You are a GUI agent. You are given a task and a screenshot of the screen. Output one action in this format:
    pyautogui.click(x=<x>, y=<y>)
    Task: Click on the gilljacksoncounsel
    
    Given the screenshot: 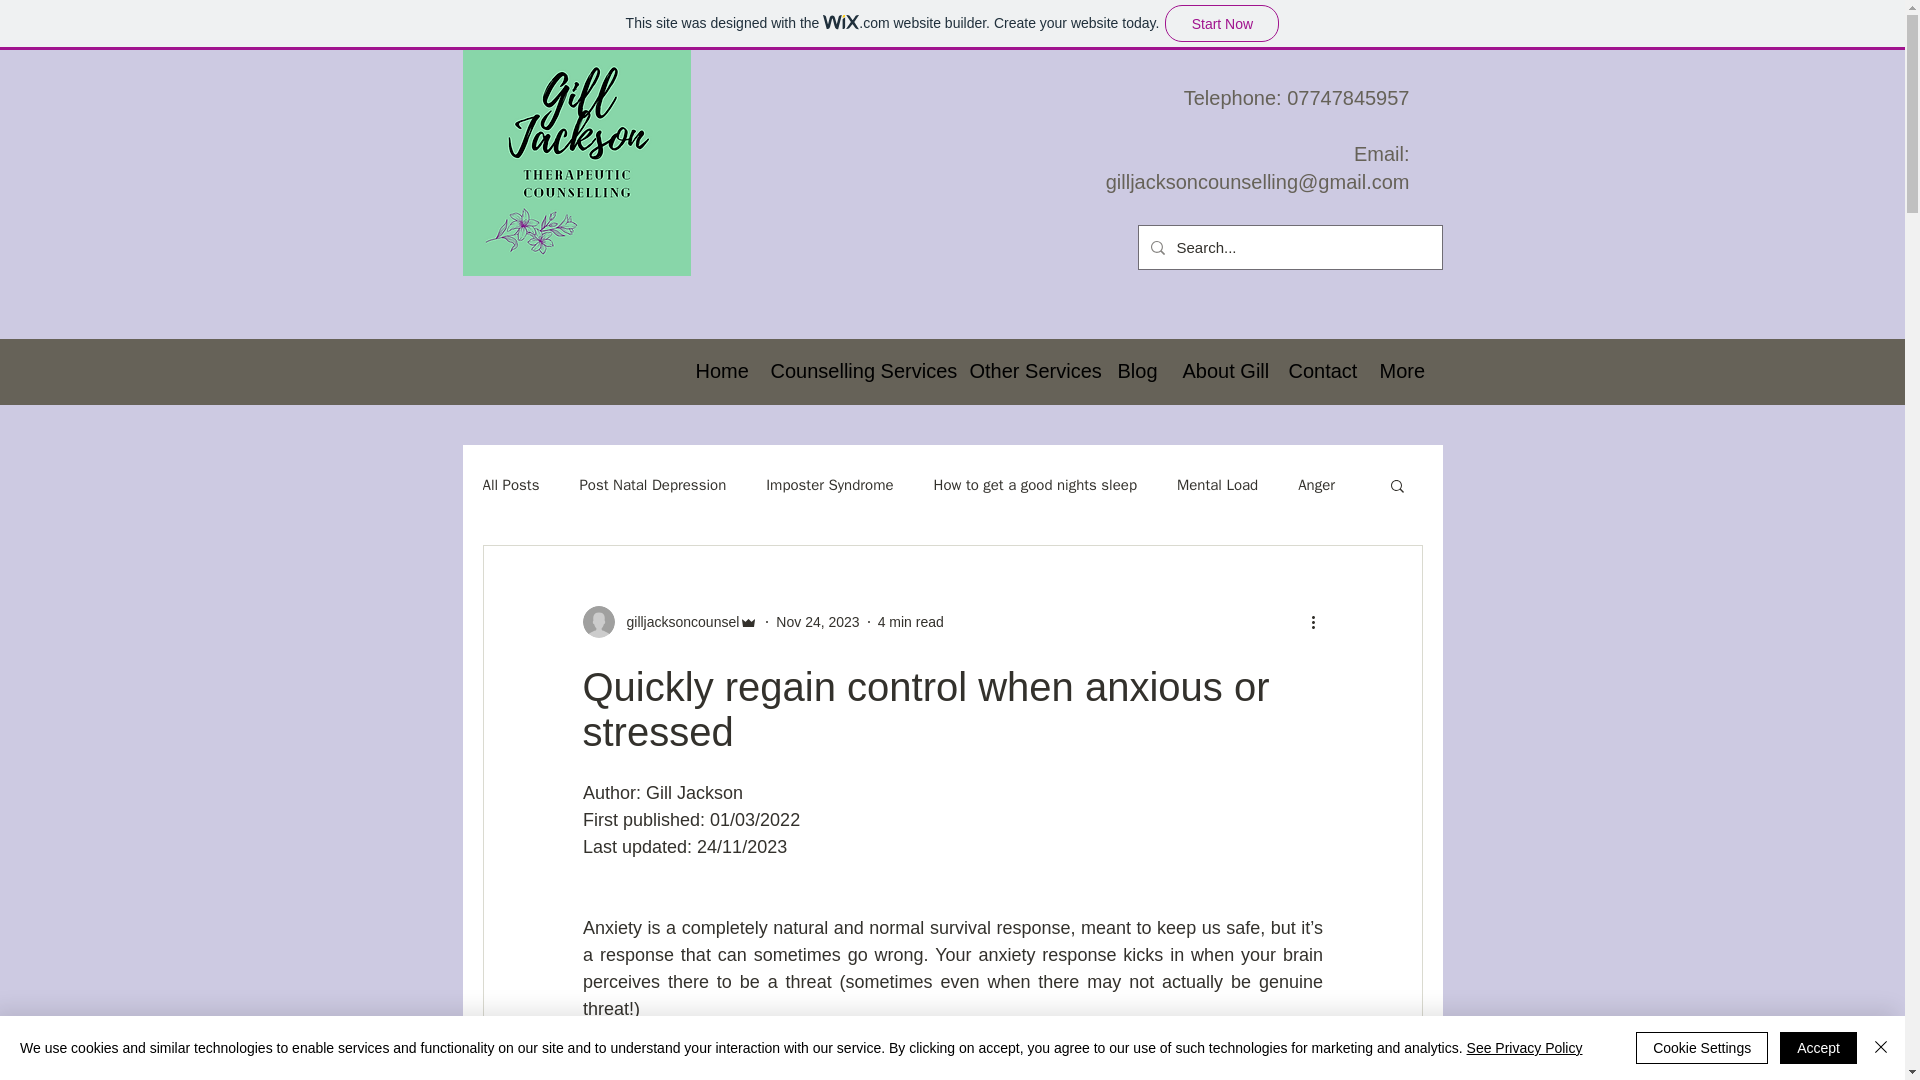 What is the action you would take?
    pyautogui.click(x=676, y=622)
    